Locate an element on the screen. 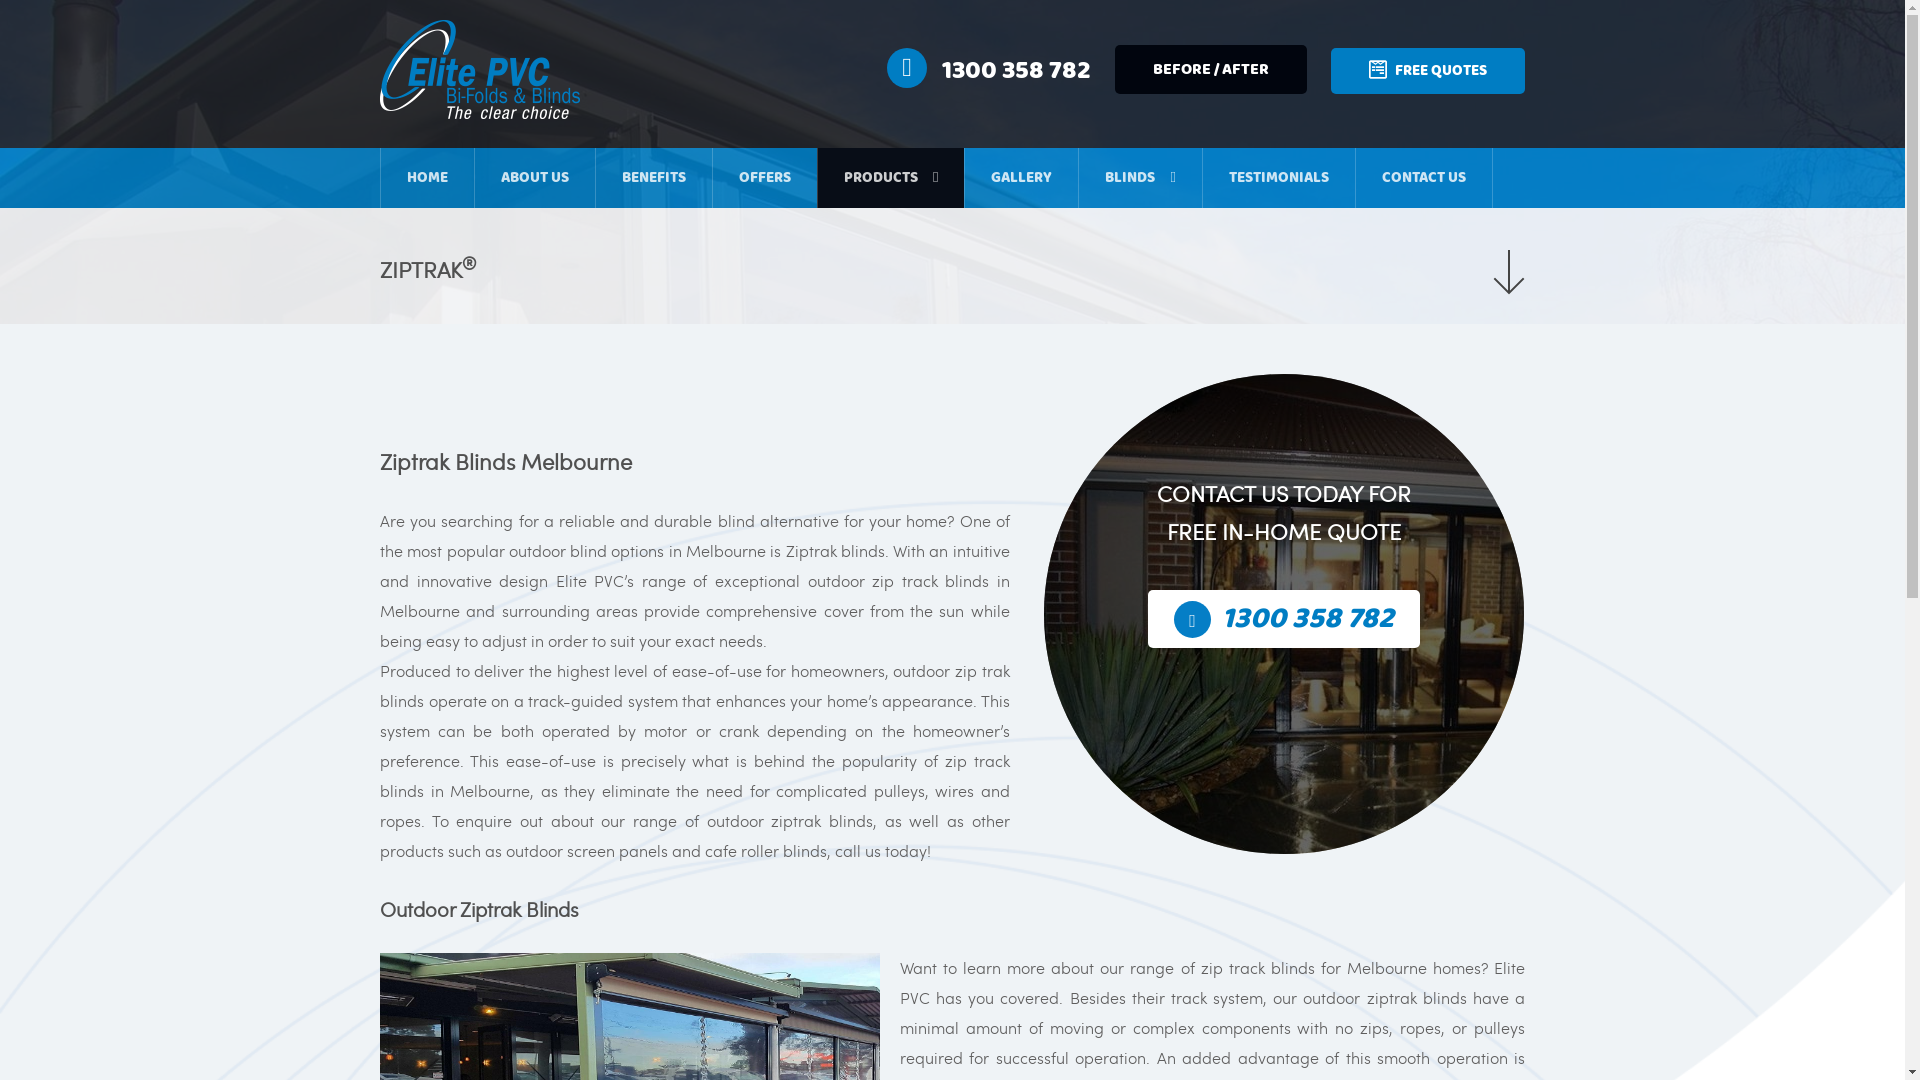  FREE QUOTES is located at coordinates (1428, 71).